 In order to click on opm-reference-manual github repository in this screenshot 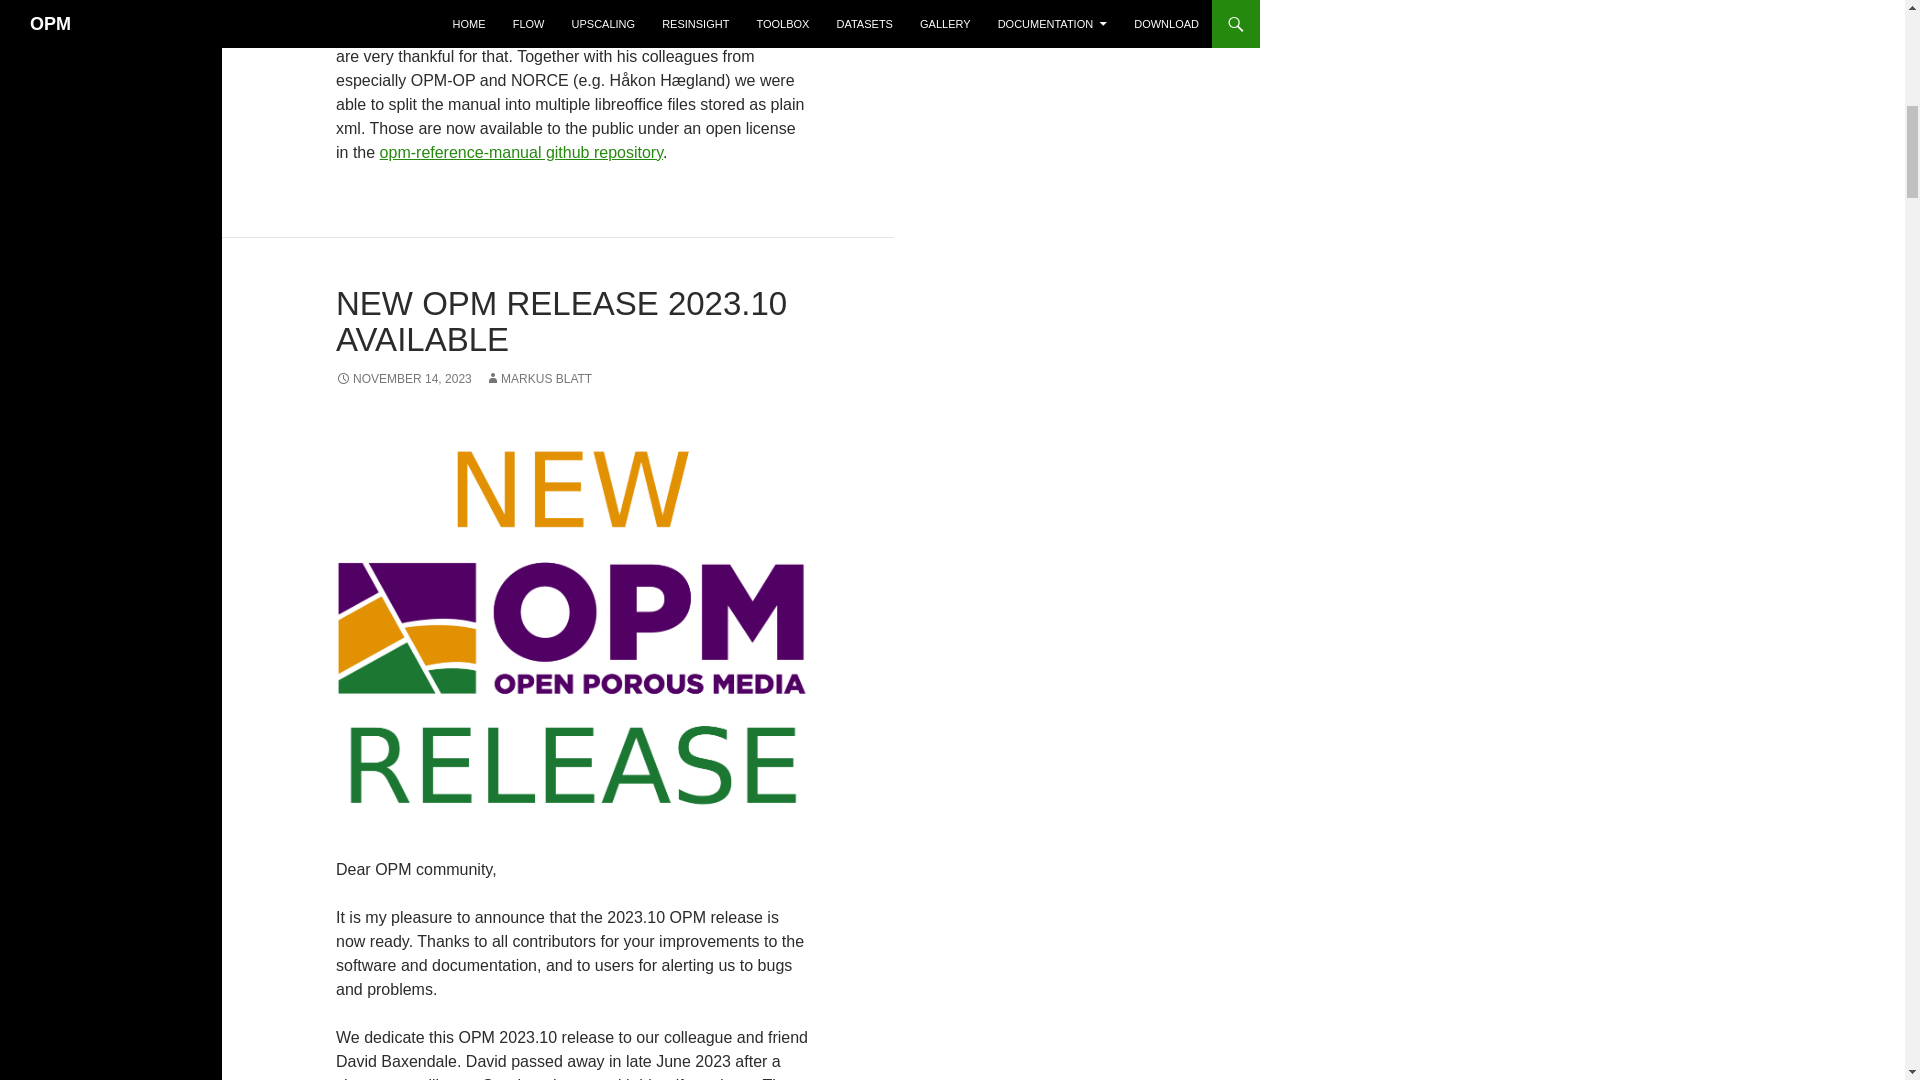, I will do `click(521, 152)`.